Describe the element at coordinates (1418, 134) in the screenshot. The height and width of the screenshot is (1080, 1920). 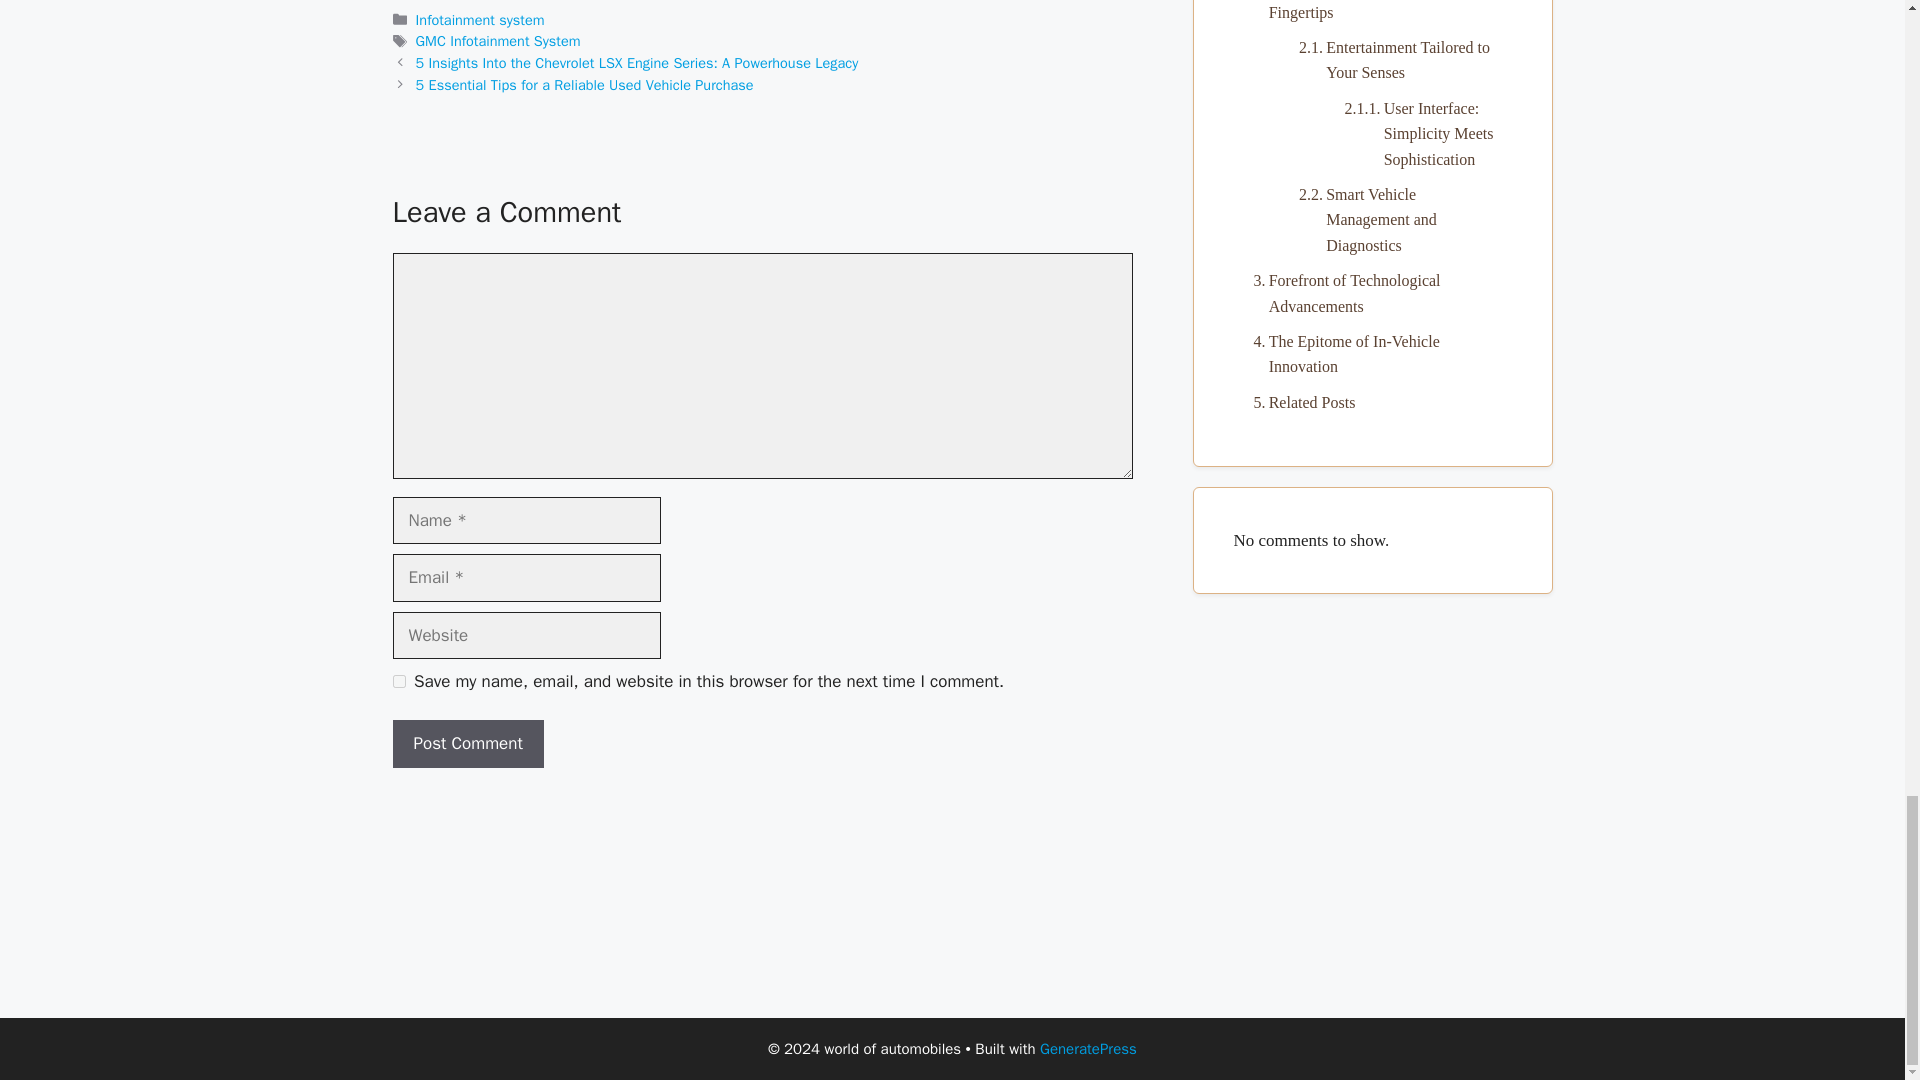
I see `User Interface: Simplicity Meets Sophistication` at that location.